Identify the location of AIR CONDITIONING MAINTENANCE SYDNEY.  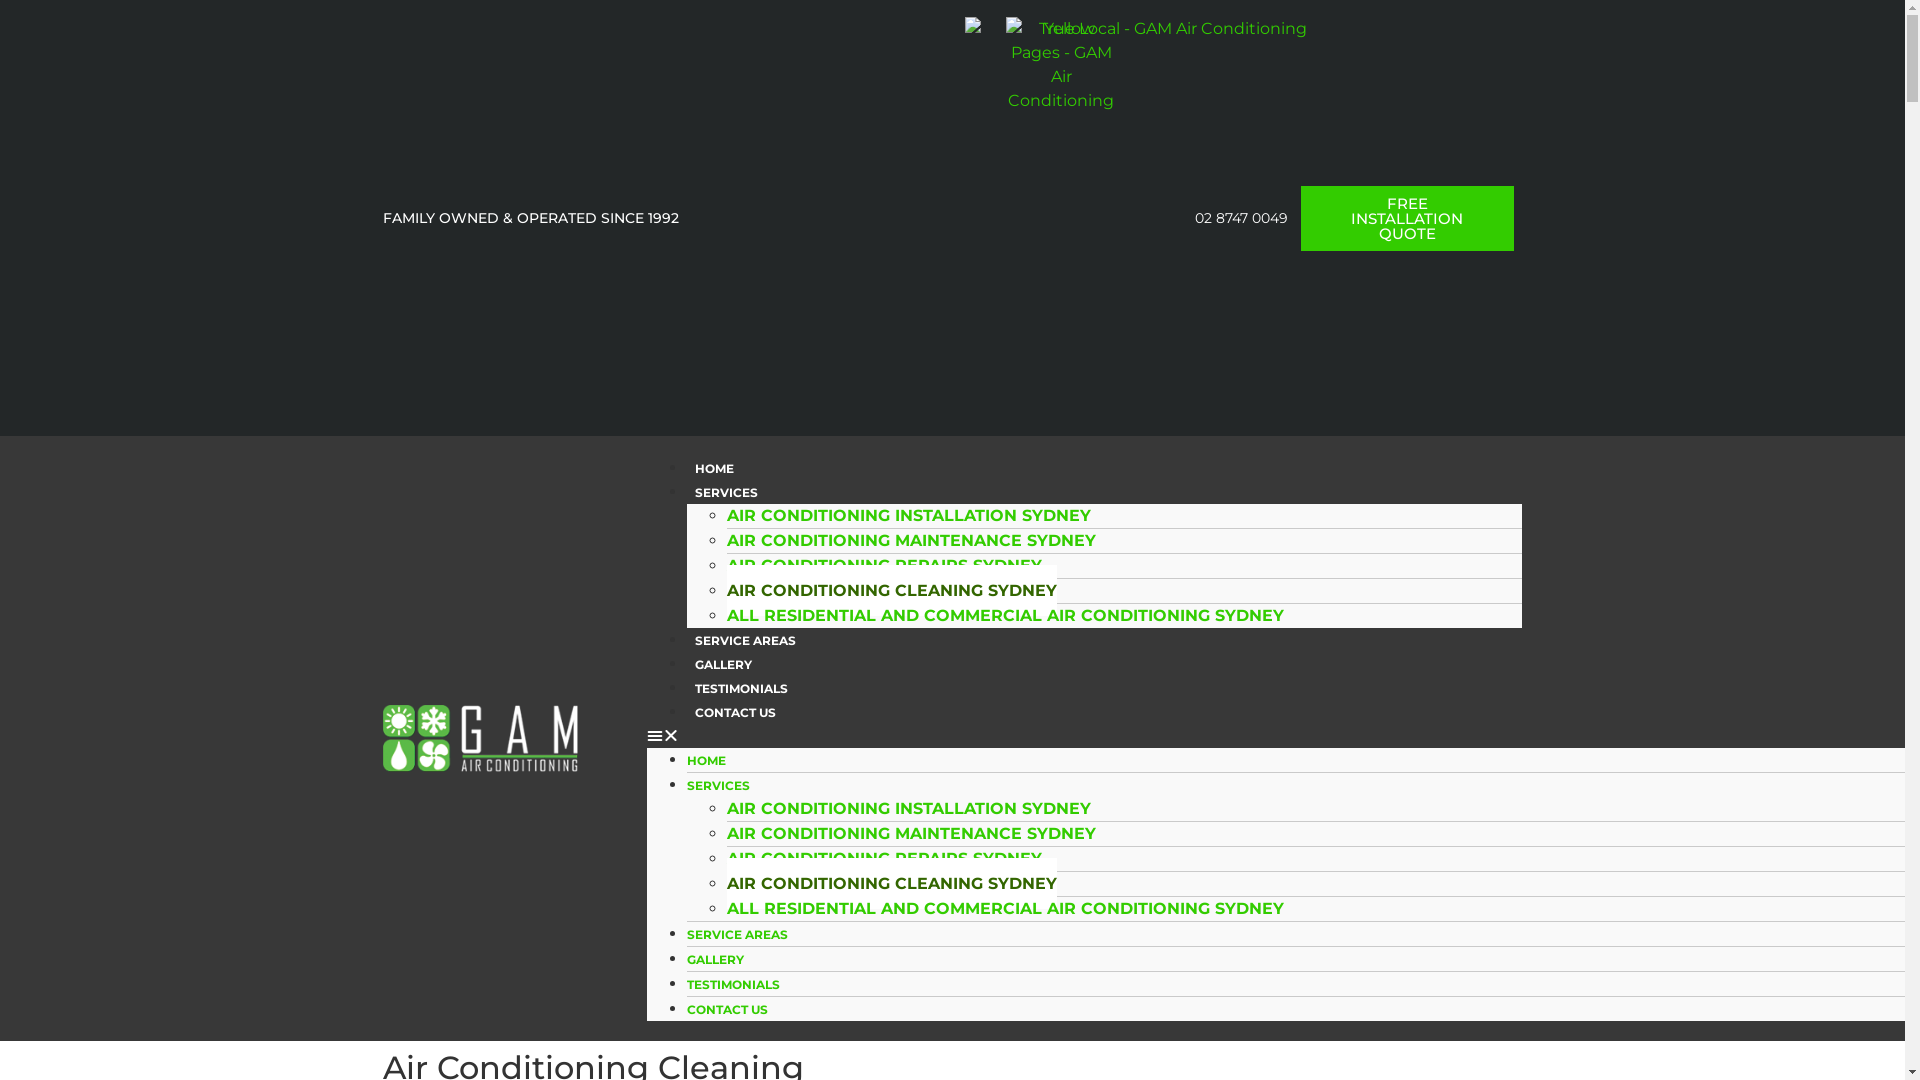
(912, 540).